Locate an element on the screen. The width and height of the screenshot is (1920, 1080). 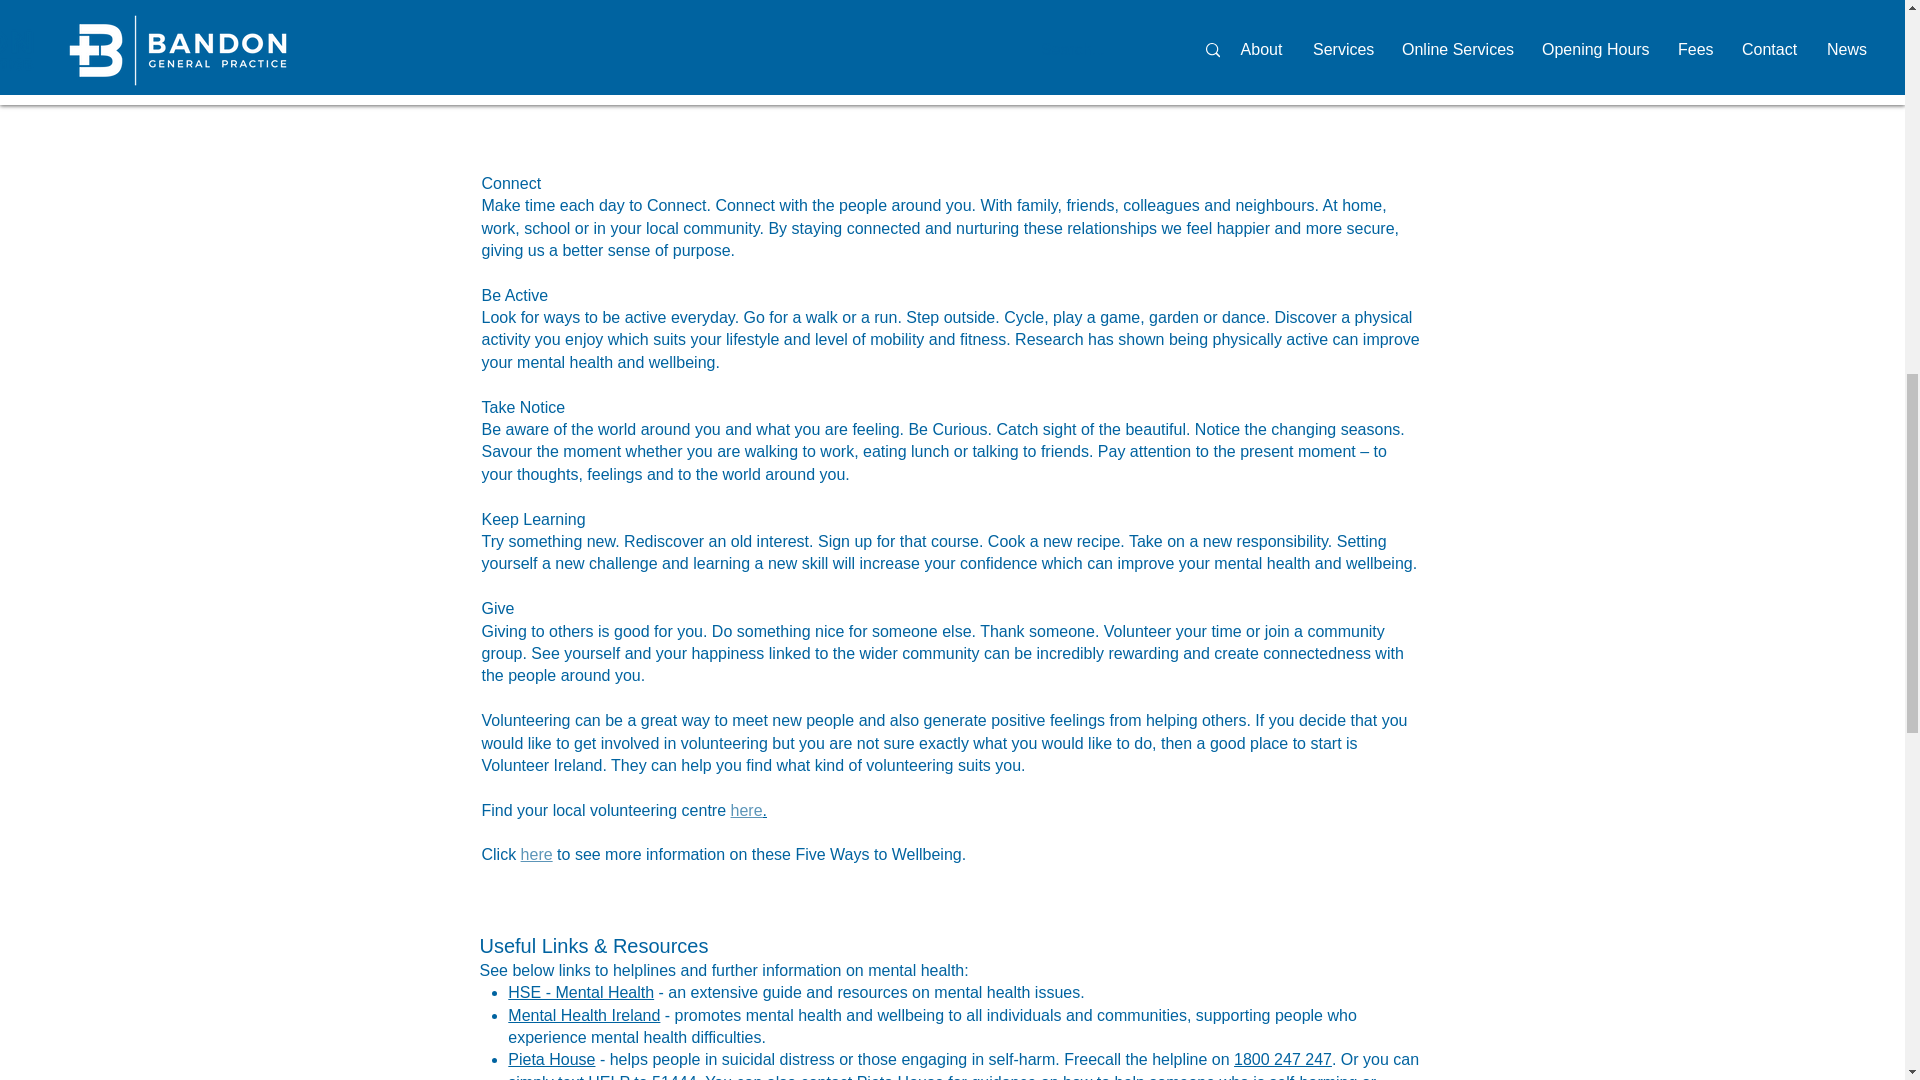
here. is located at coordinates (748, 810).